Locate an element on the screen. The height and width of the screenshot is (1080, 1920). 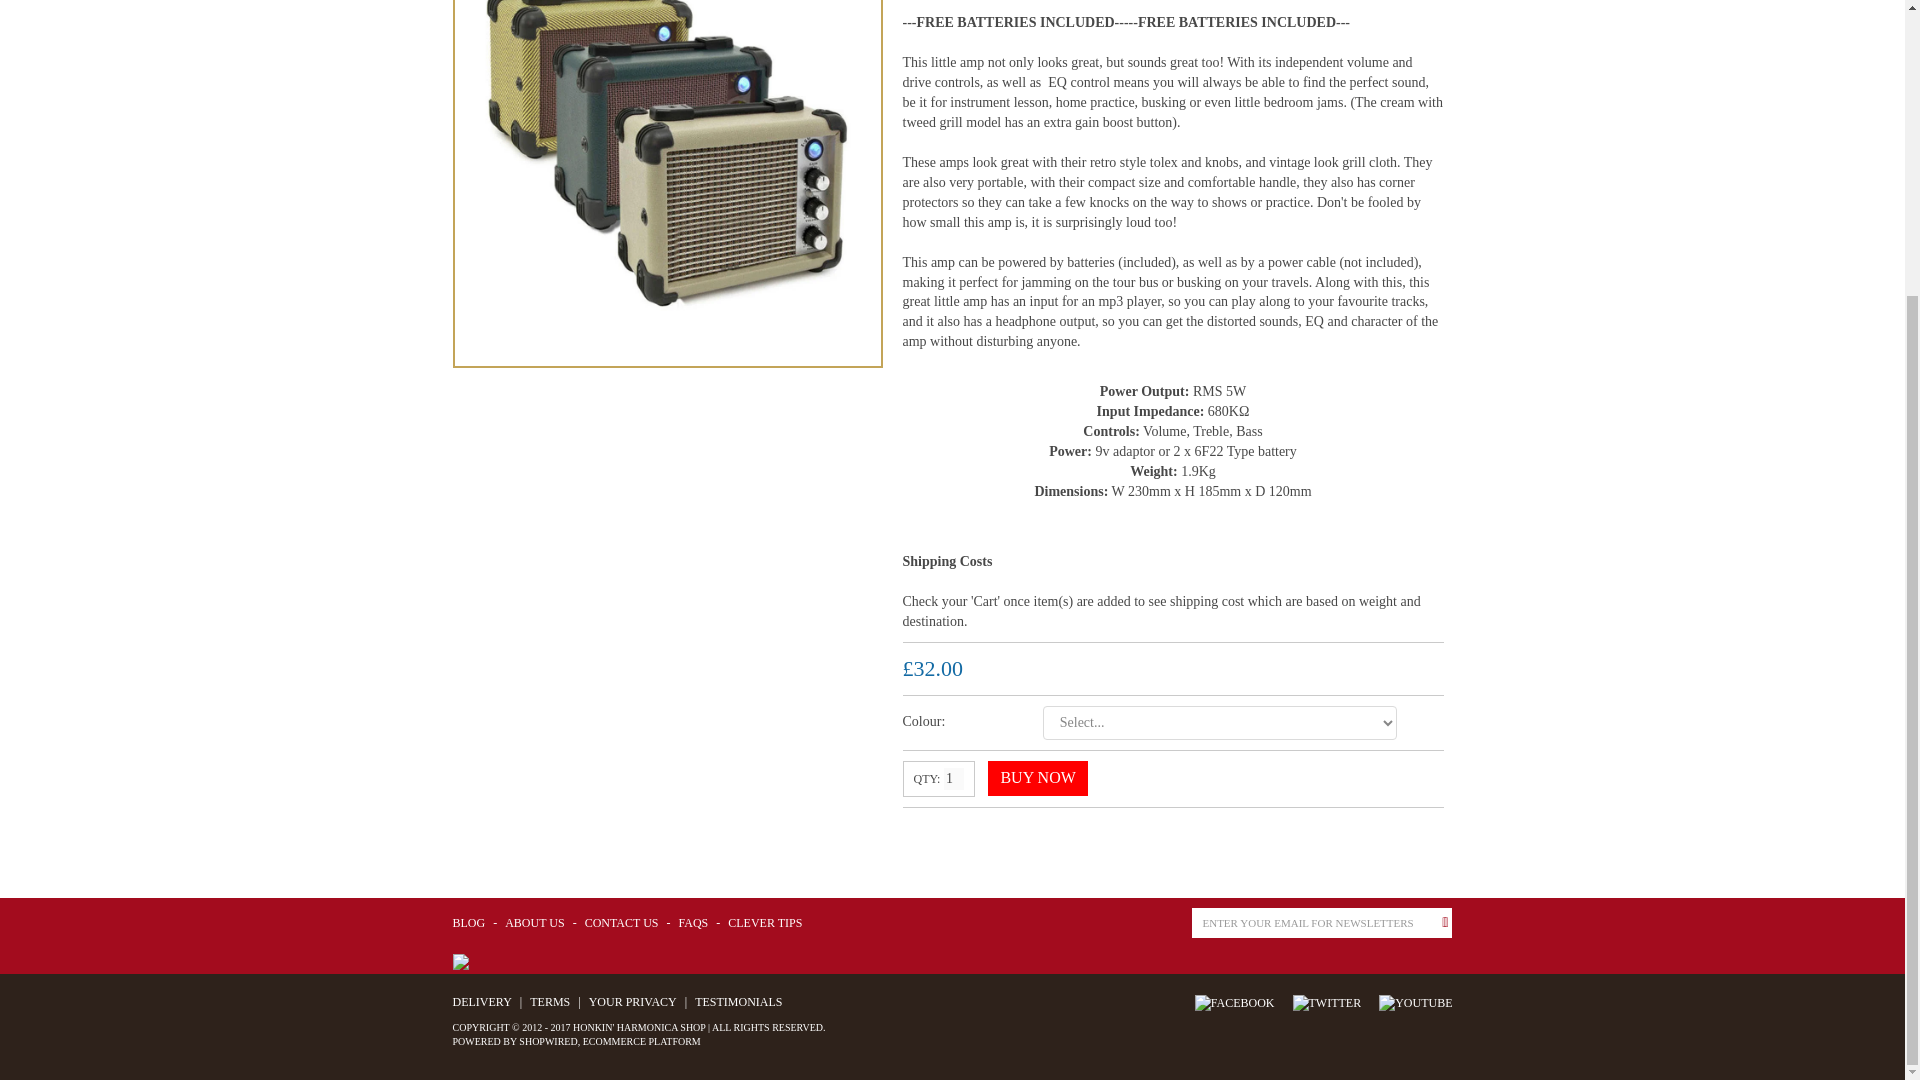
BUY NOW is located at coordinates (1037, 778).